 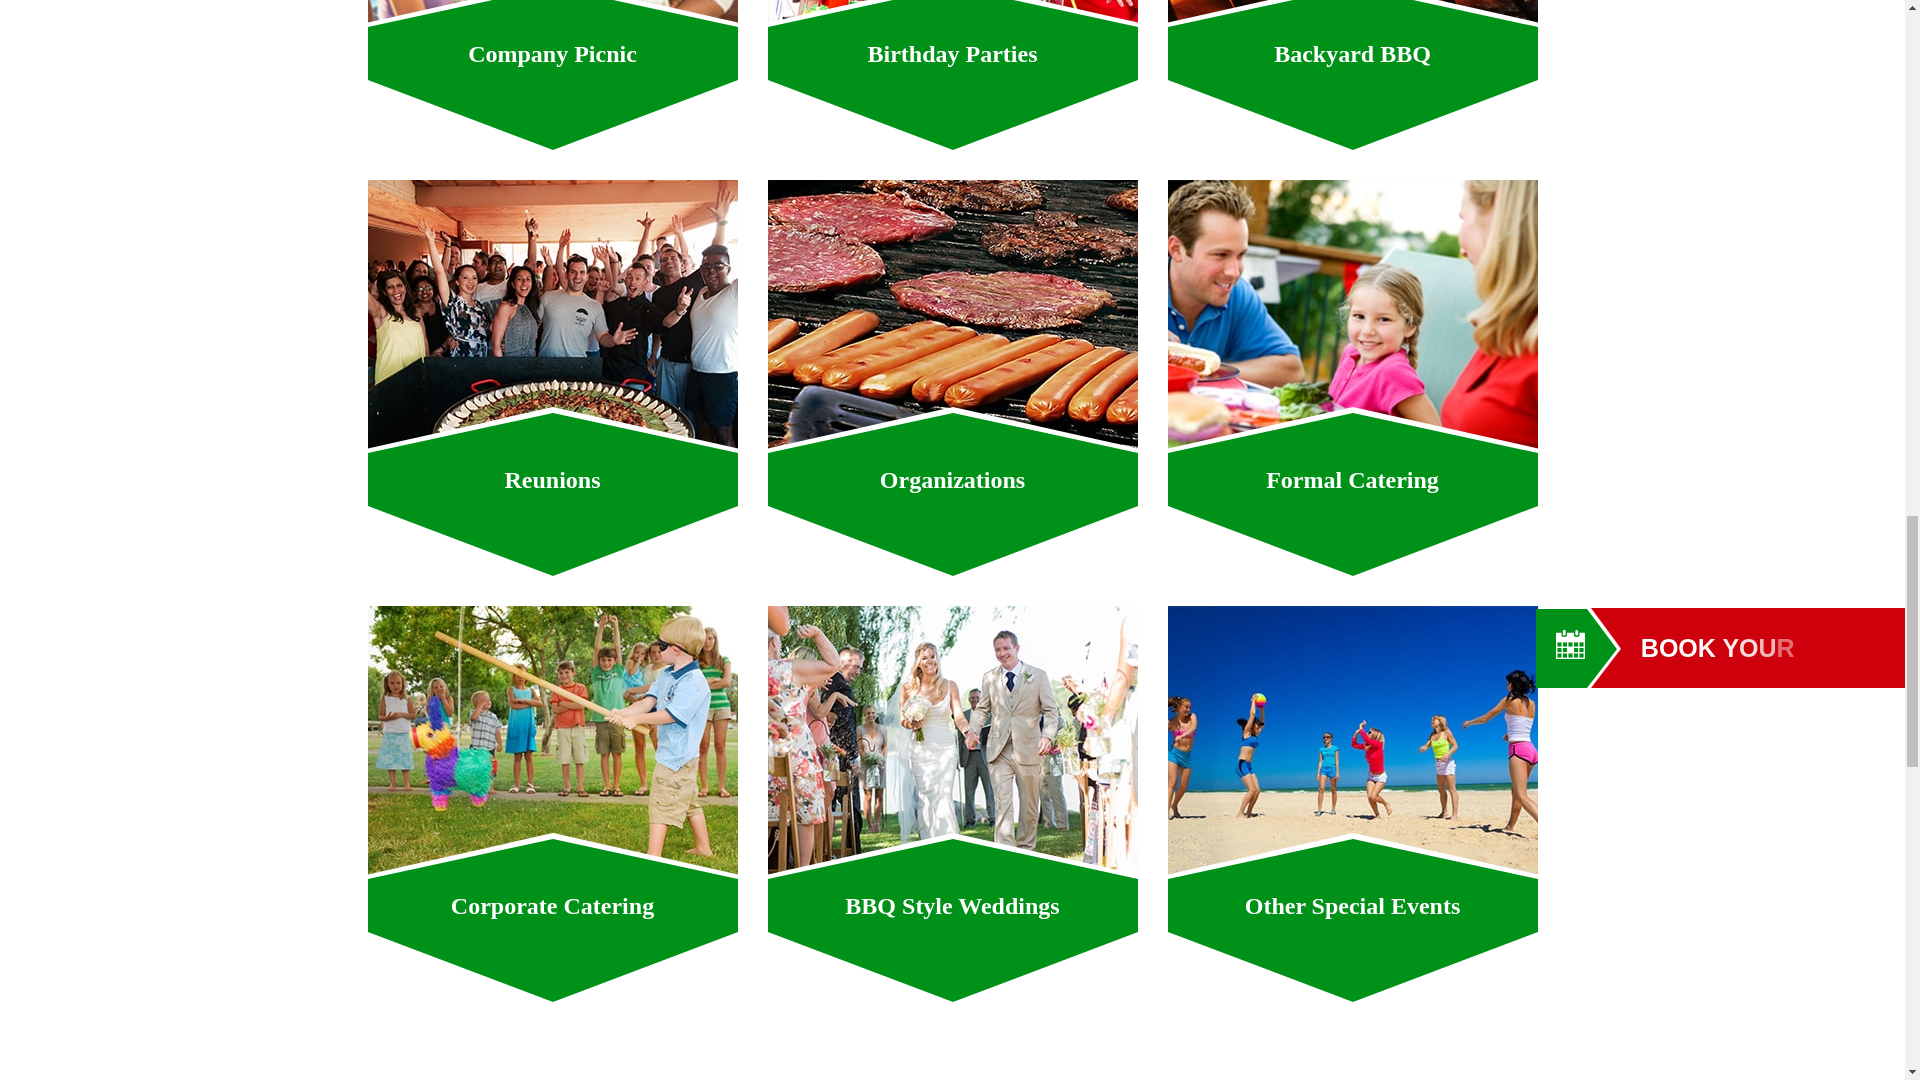 I want to click on Birthday Parties, so click(x=953, y=14).